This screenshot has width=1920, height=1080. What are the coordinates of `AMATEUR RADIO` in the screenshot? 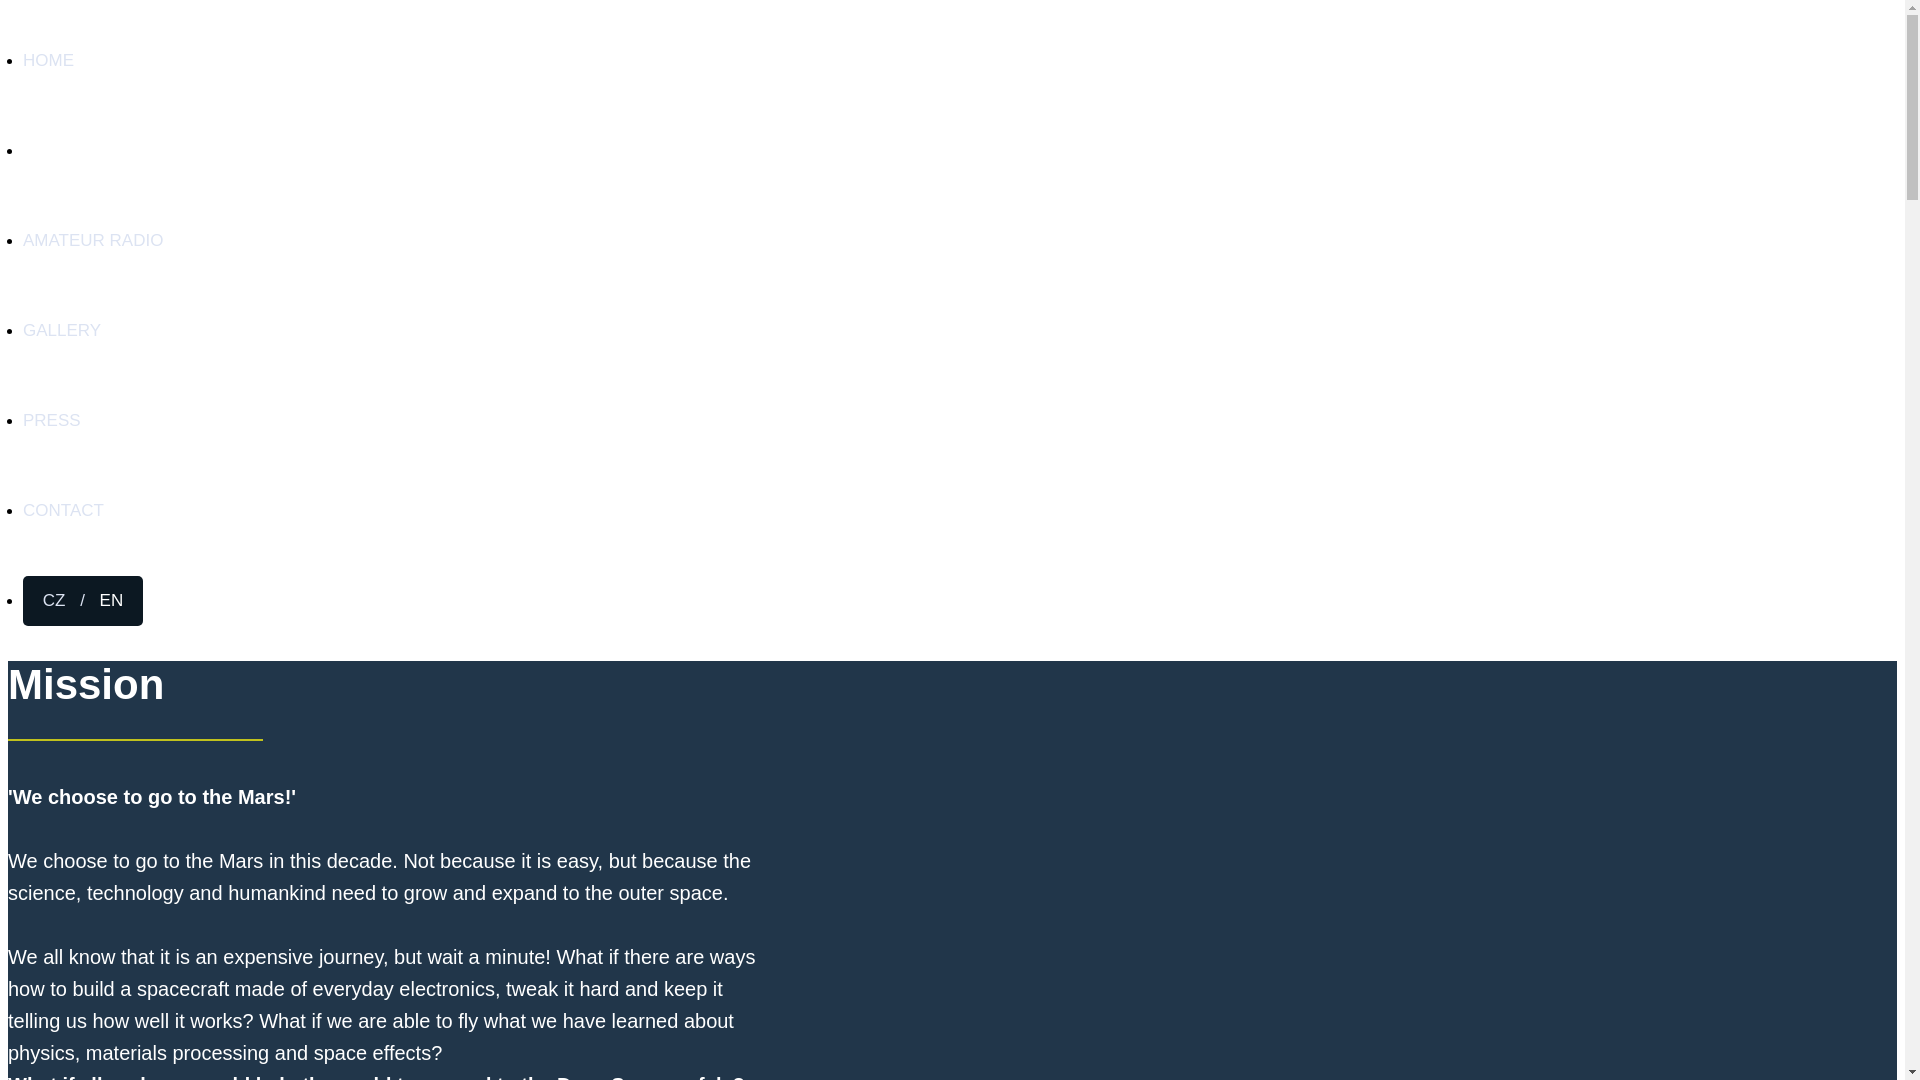 It's located at (93, 240).